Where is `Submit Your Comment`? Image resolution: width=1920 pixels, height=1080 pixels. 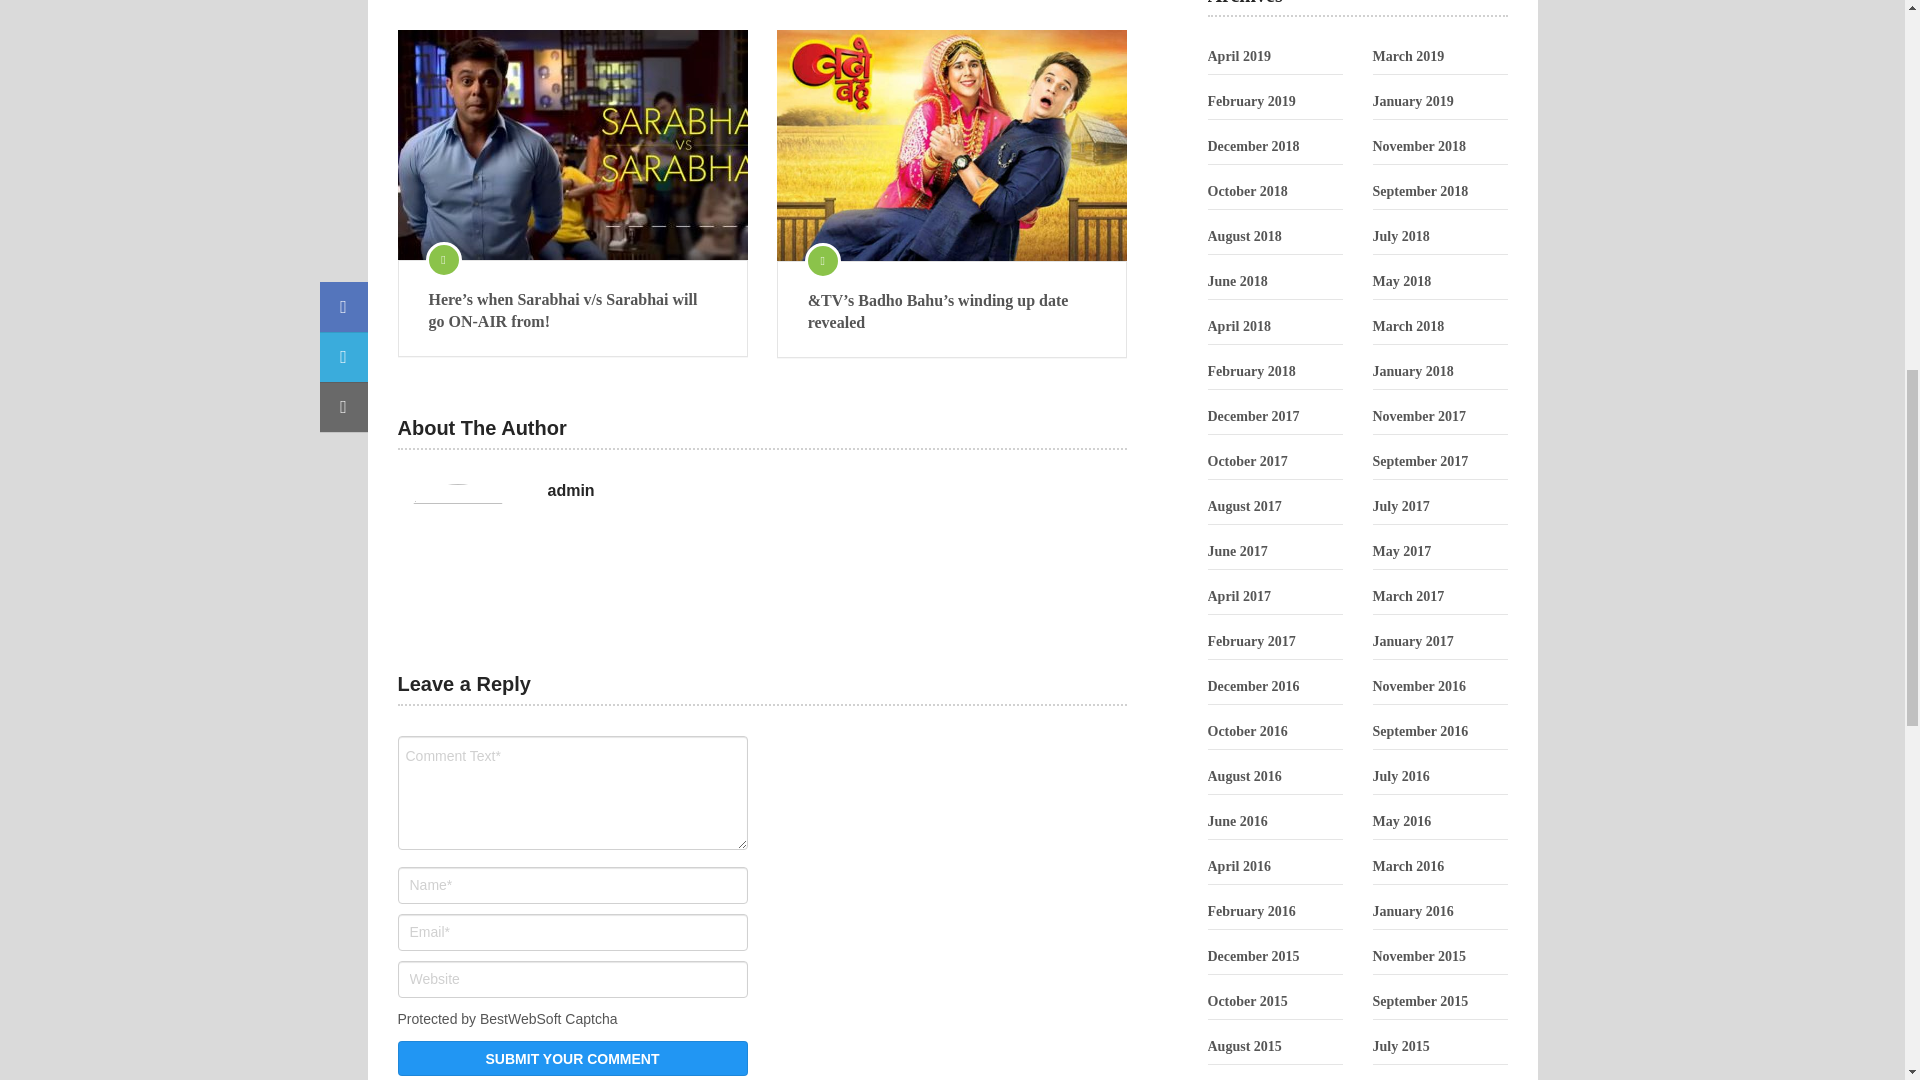
Submit Your Comment is located at coordinates (572, 1058).